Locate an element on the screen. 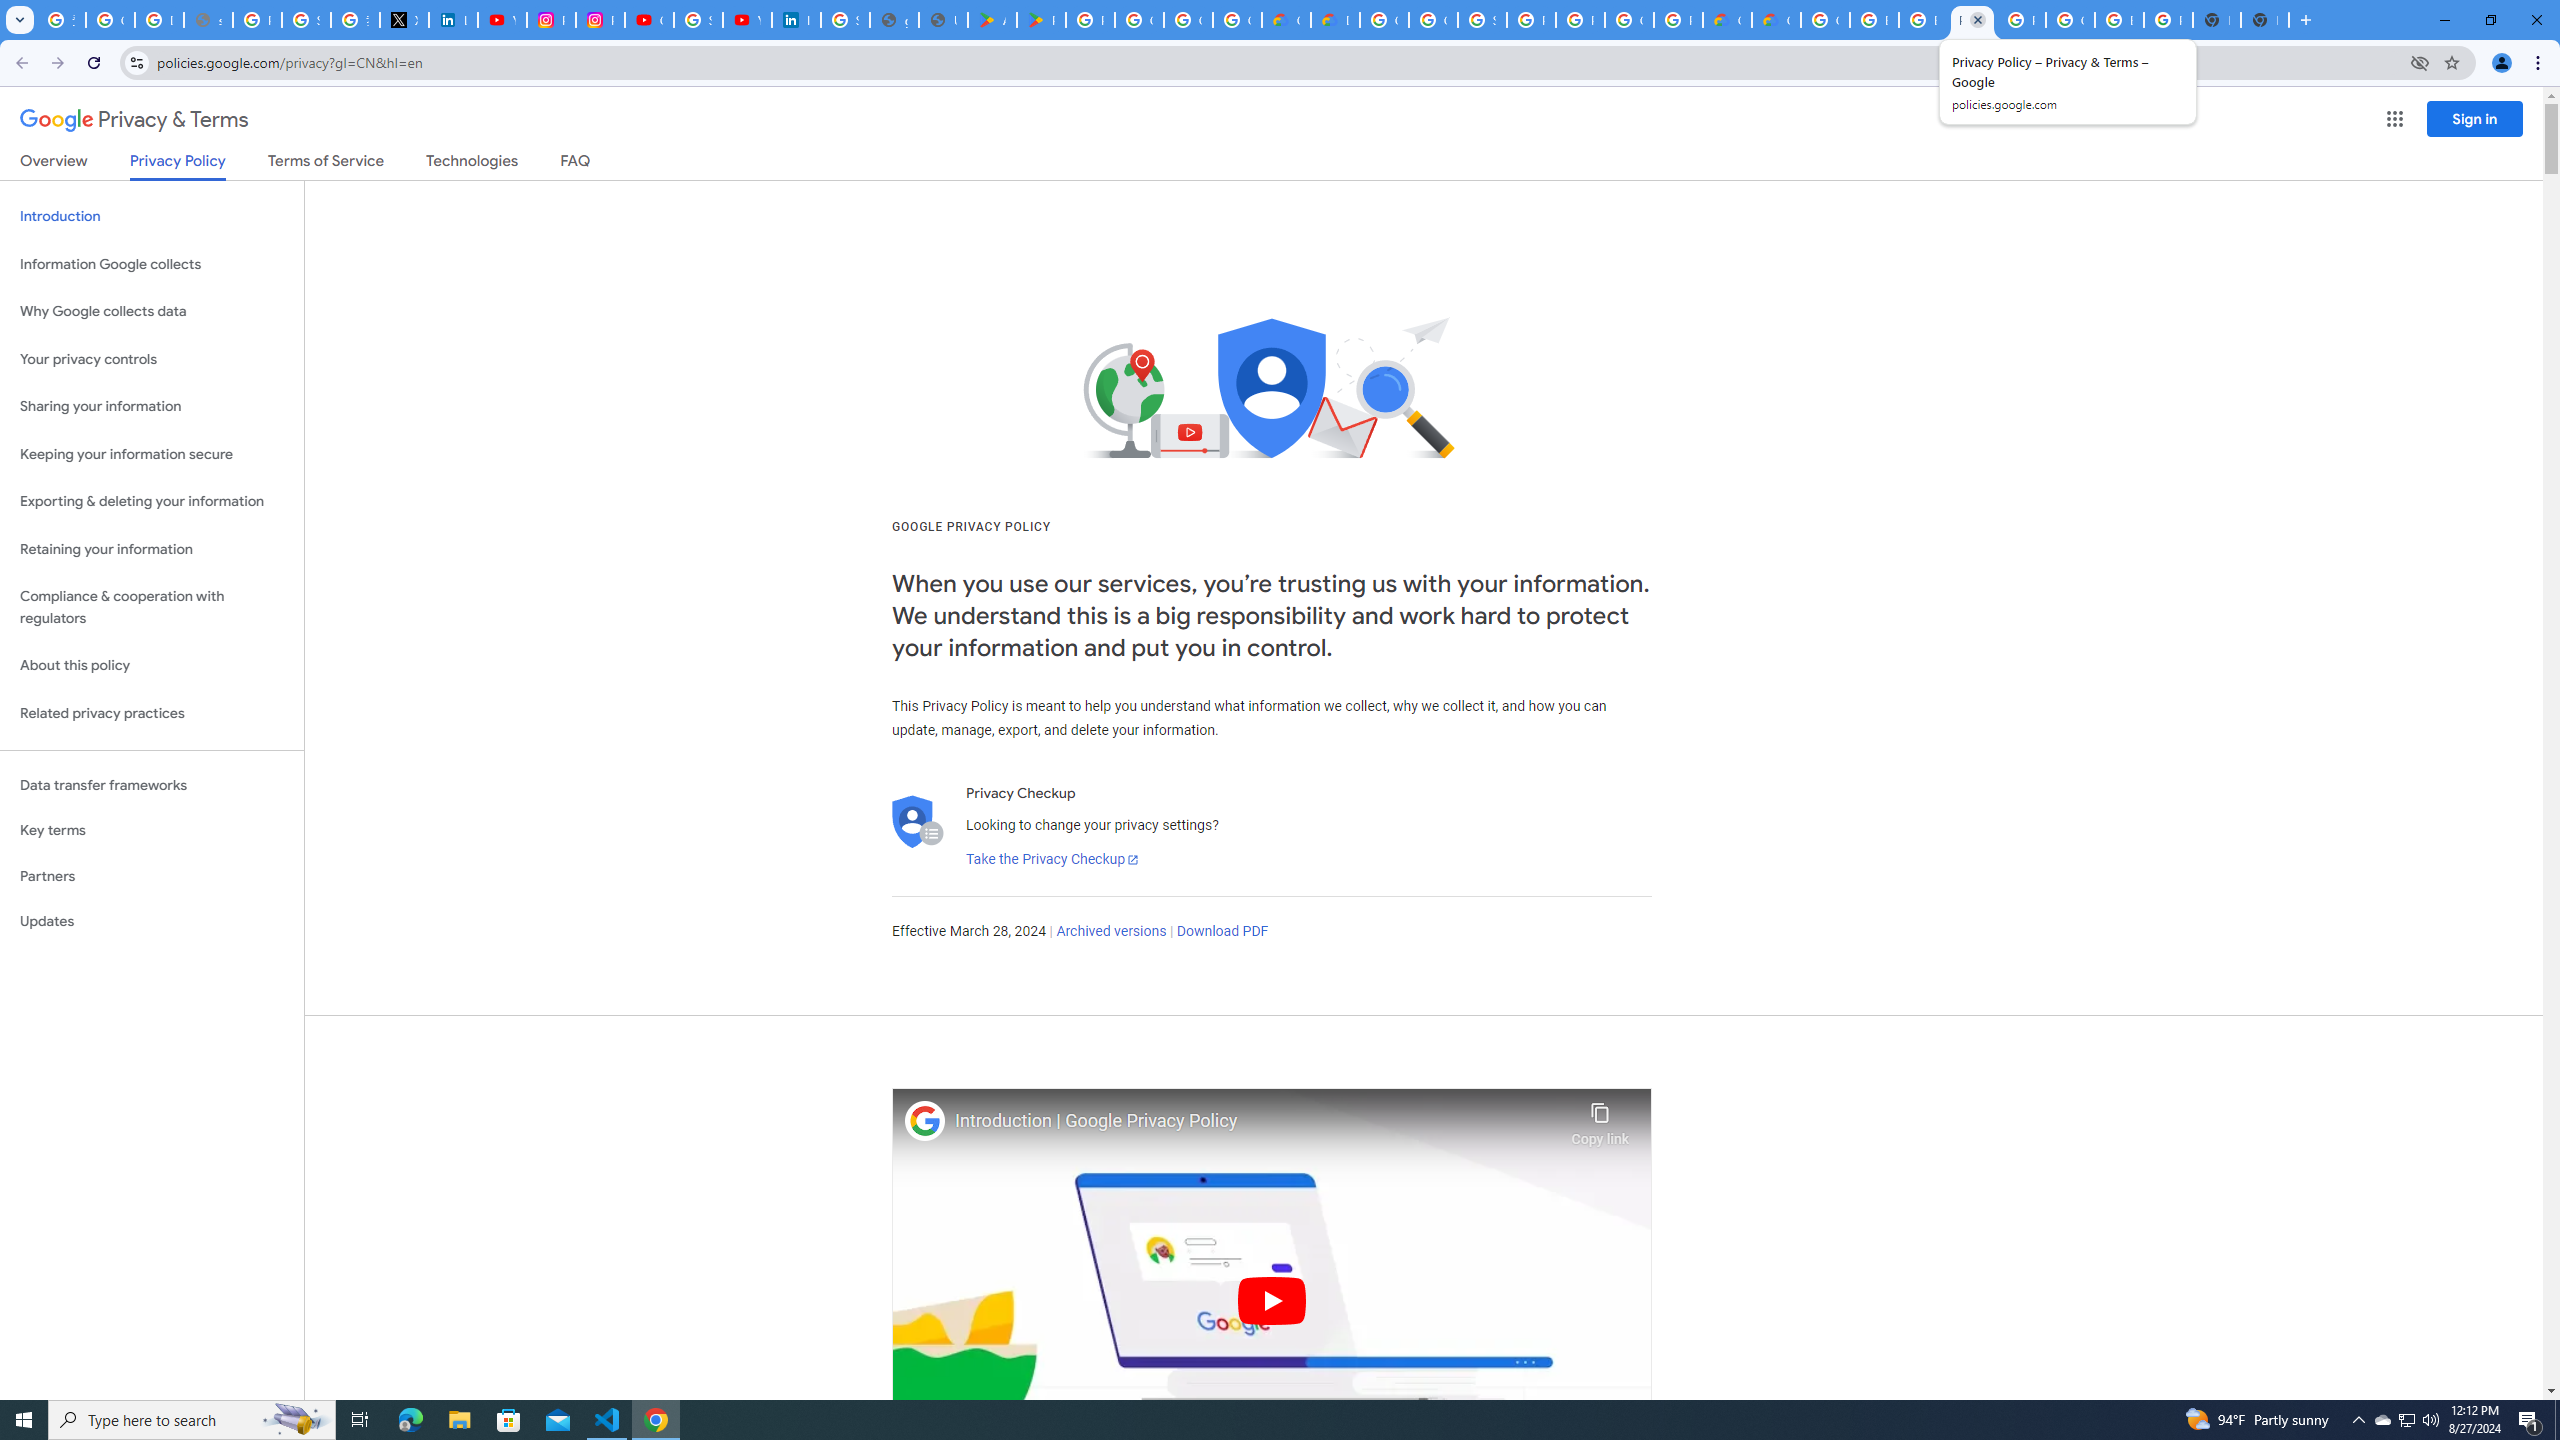  Sign in - Google Accounts is located at coordinates (698, 20).